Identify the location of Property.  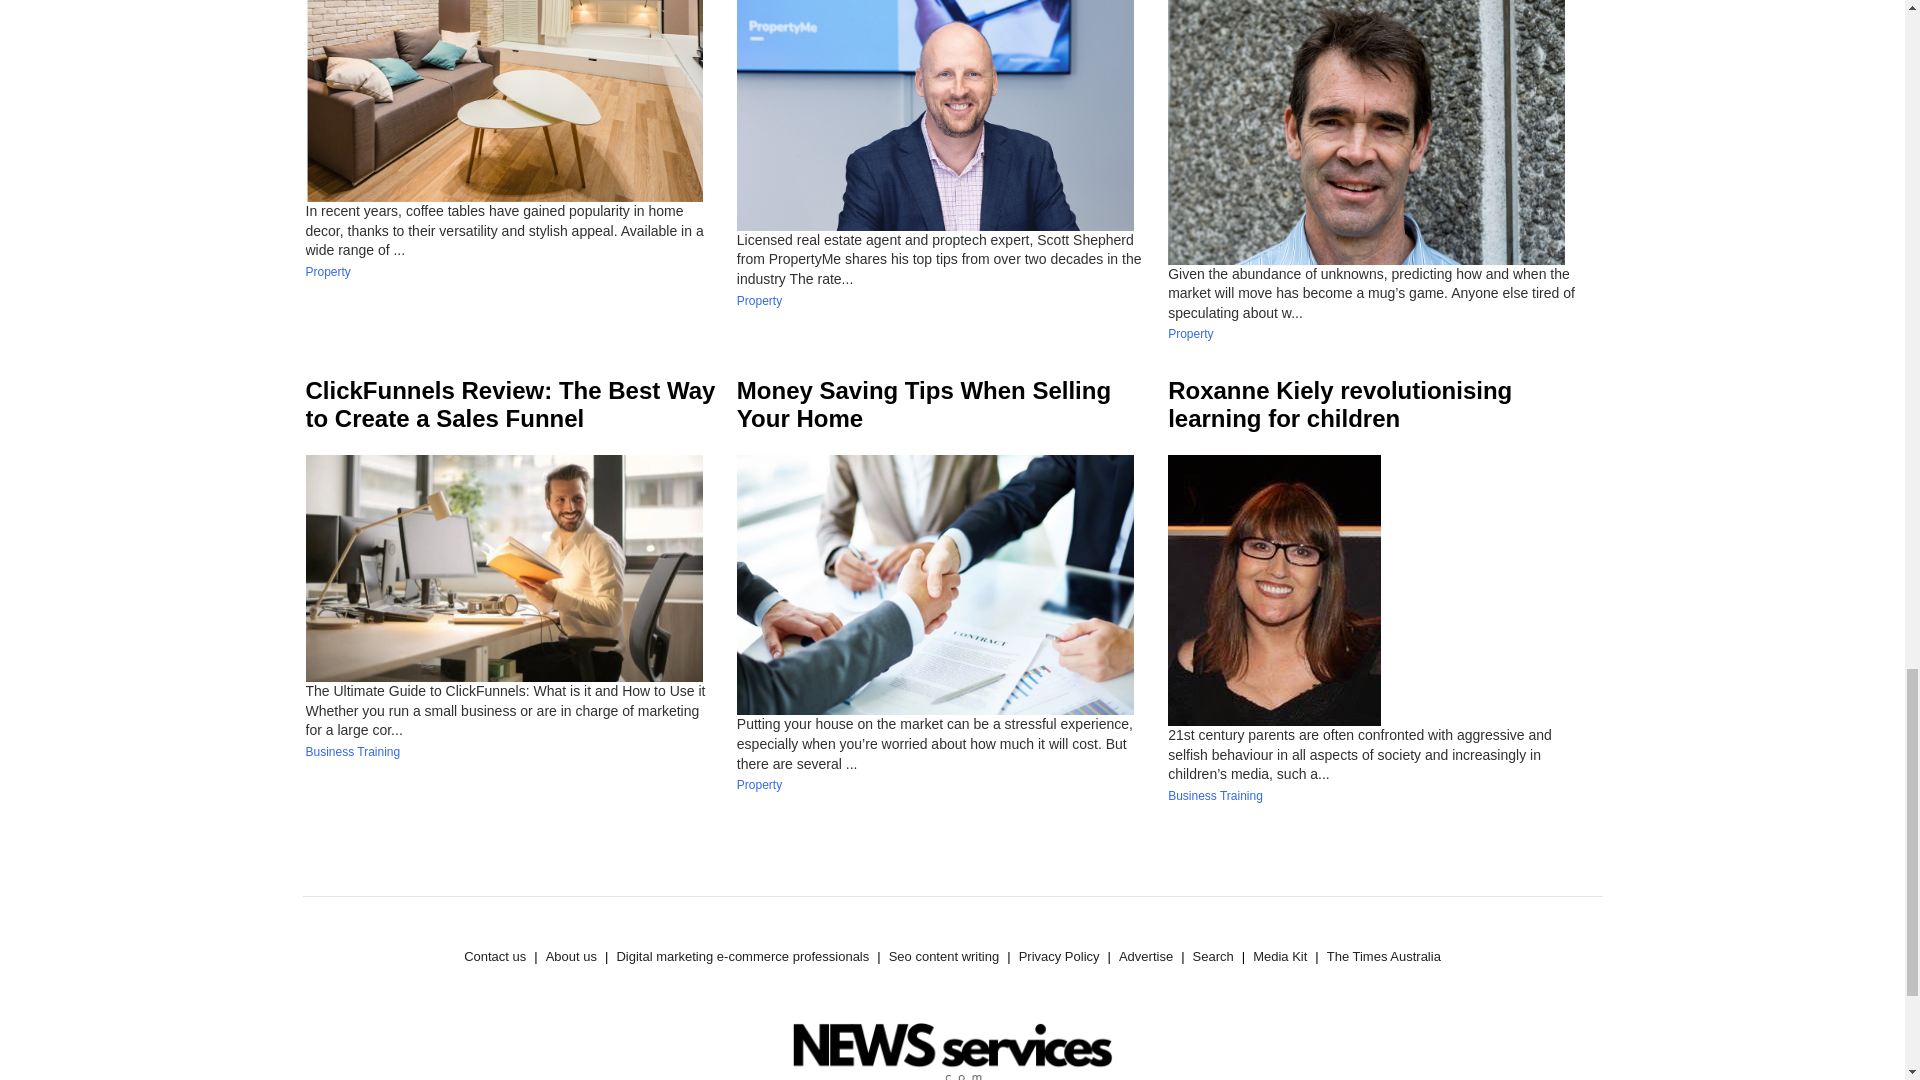
(1190, 334).